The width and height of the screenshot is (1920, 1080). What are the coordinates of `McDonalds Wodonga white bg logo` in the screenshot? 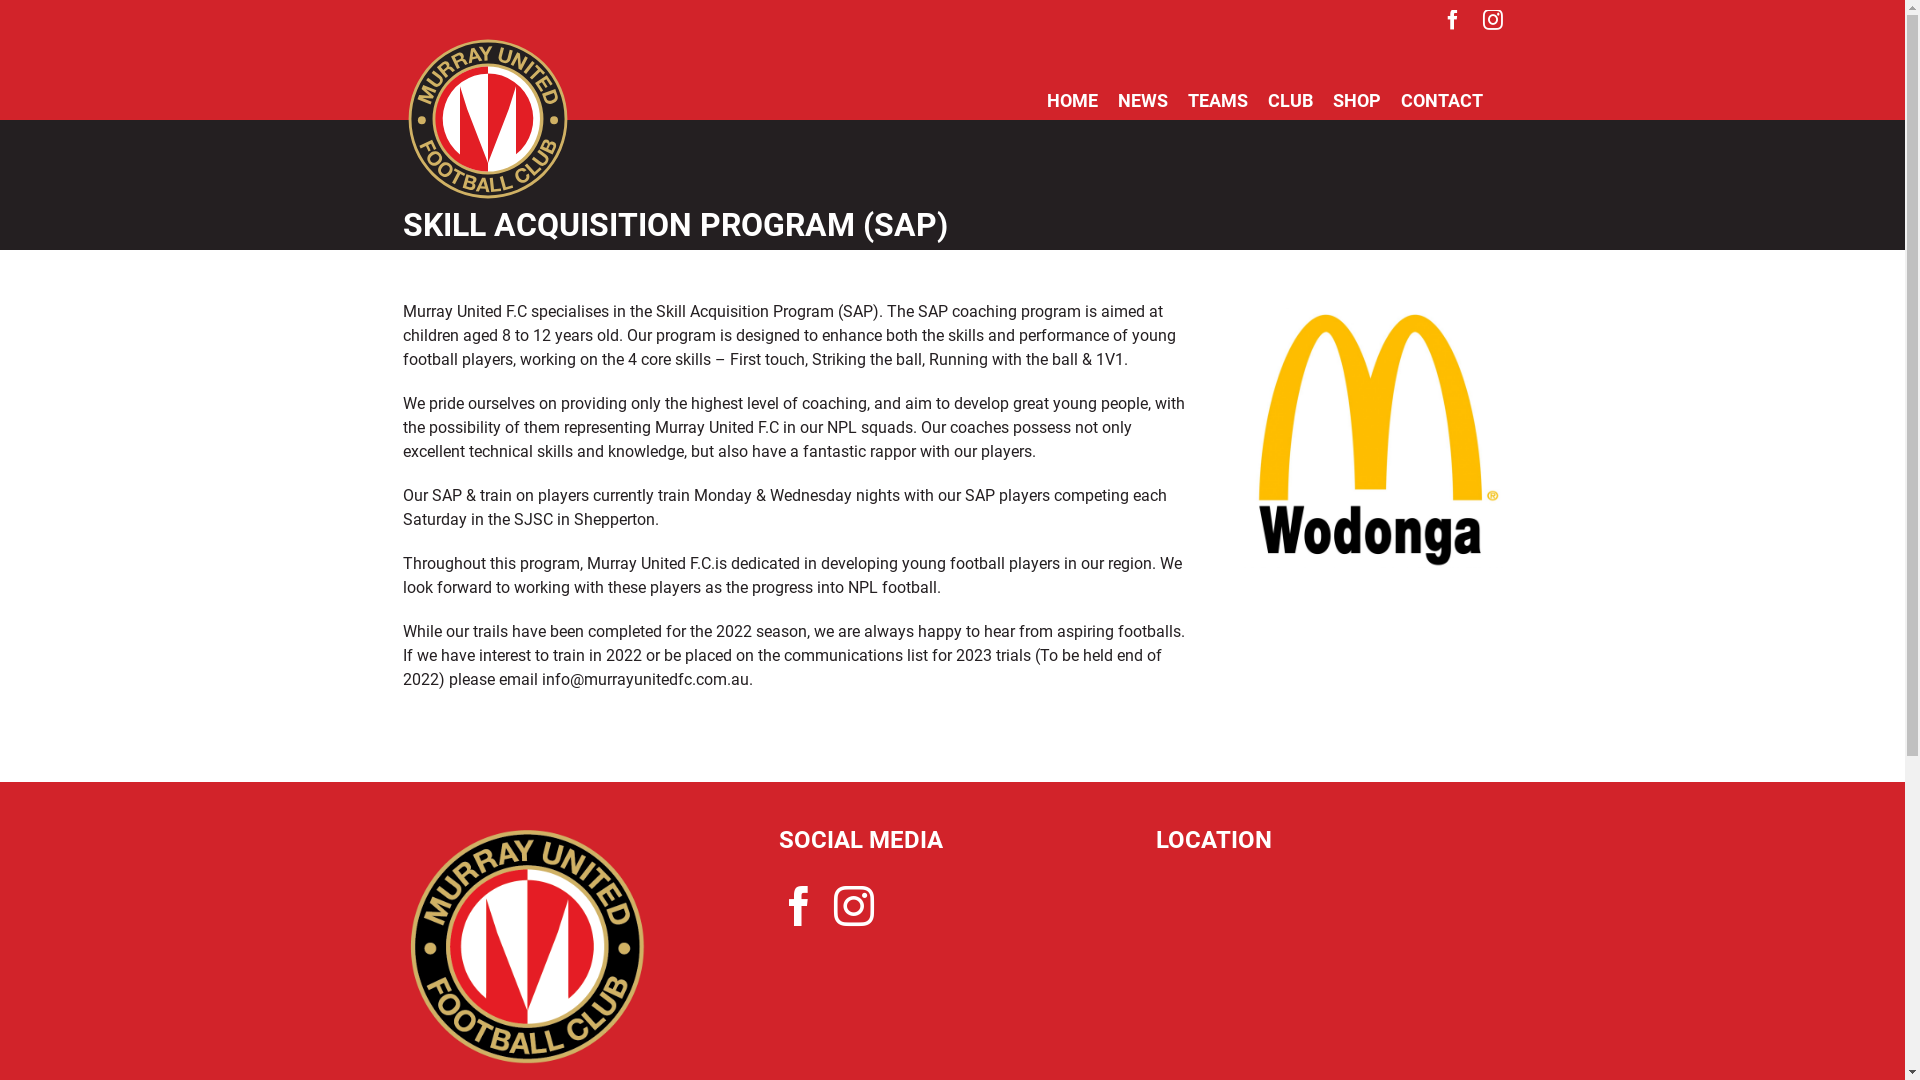 It's located at (1370, 434).